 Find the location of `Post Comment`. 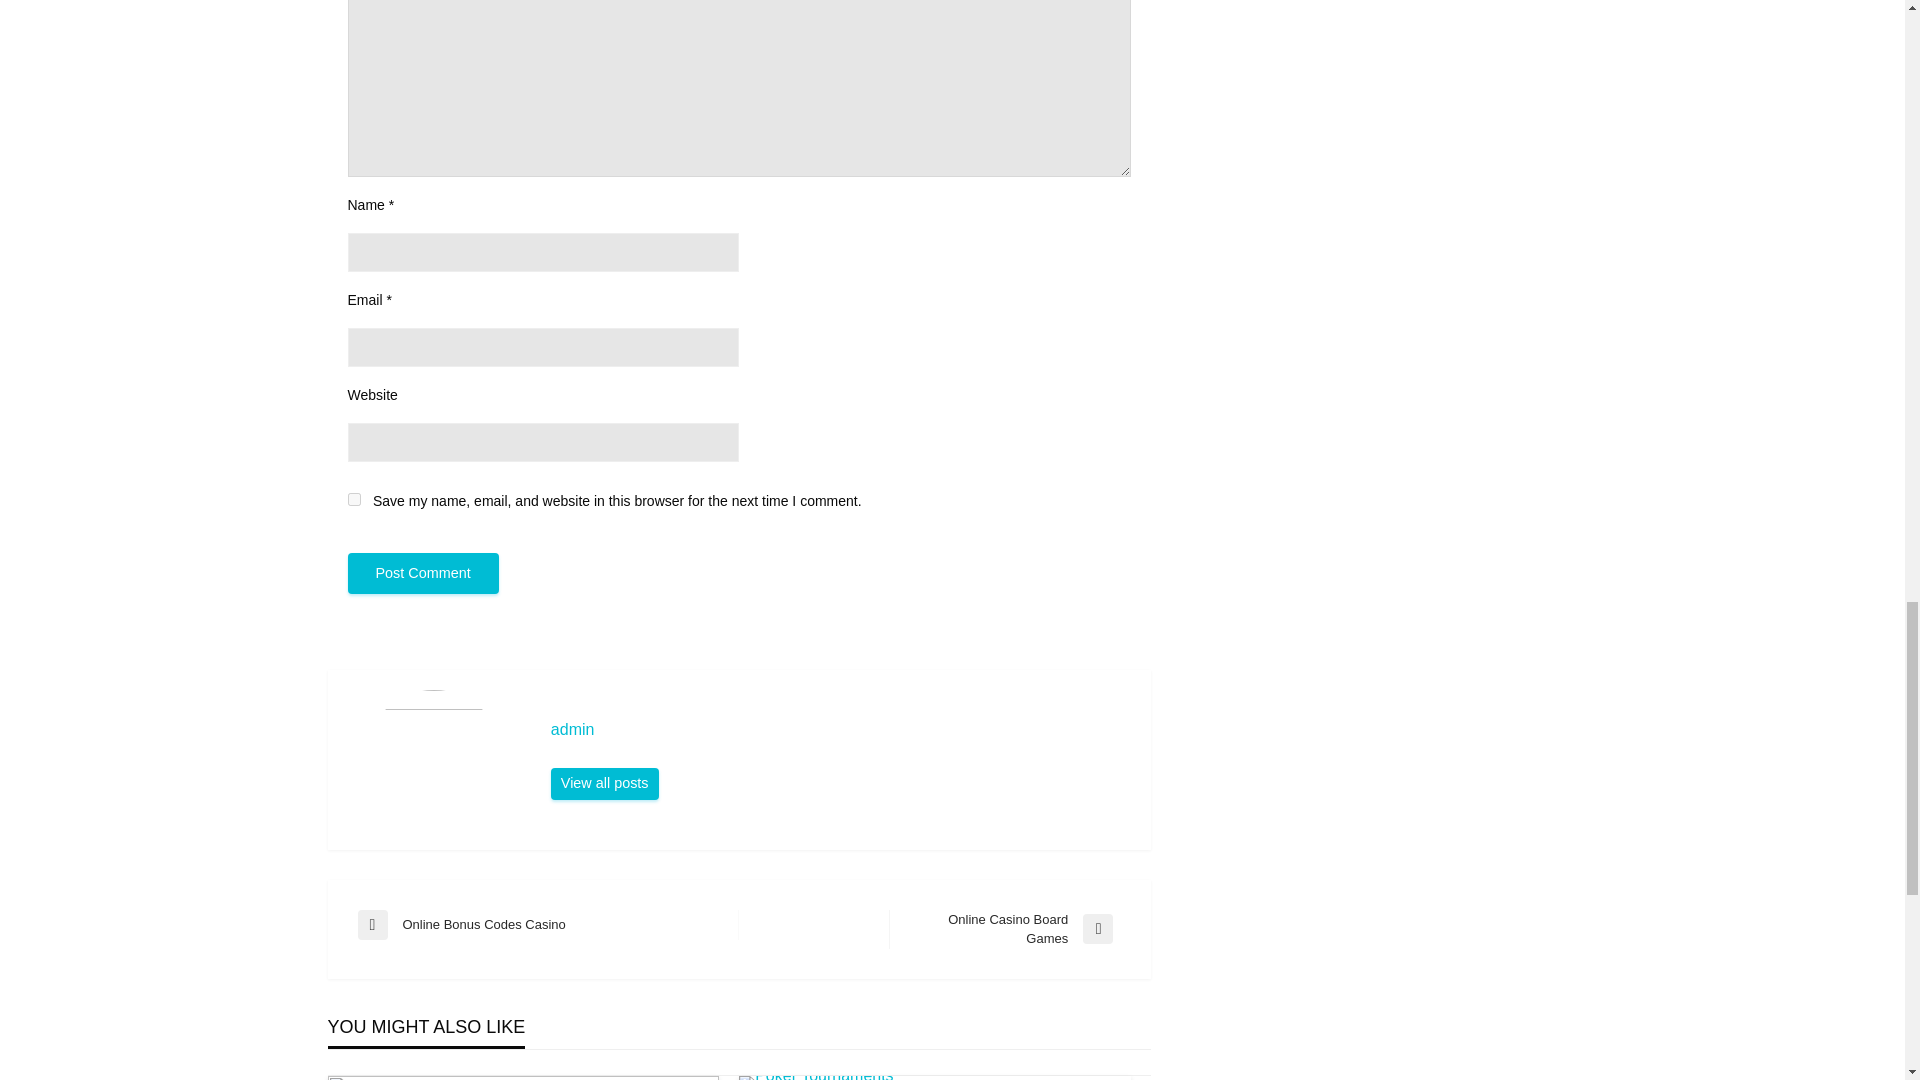

Post Comment is located at coordinates (423, 573).